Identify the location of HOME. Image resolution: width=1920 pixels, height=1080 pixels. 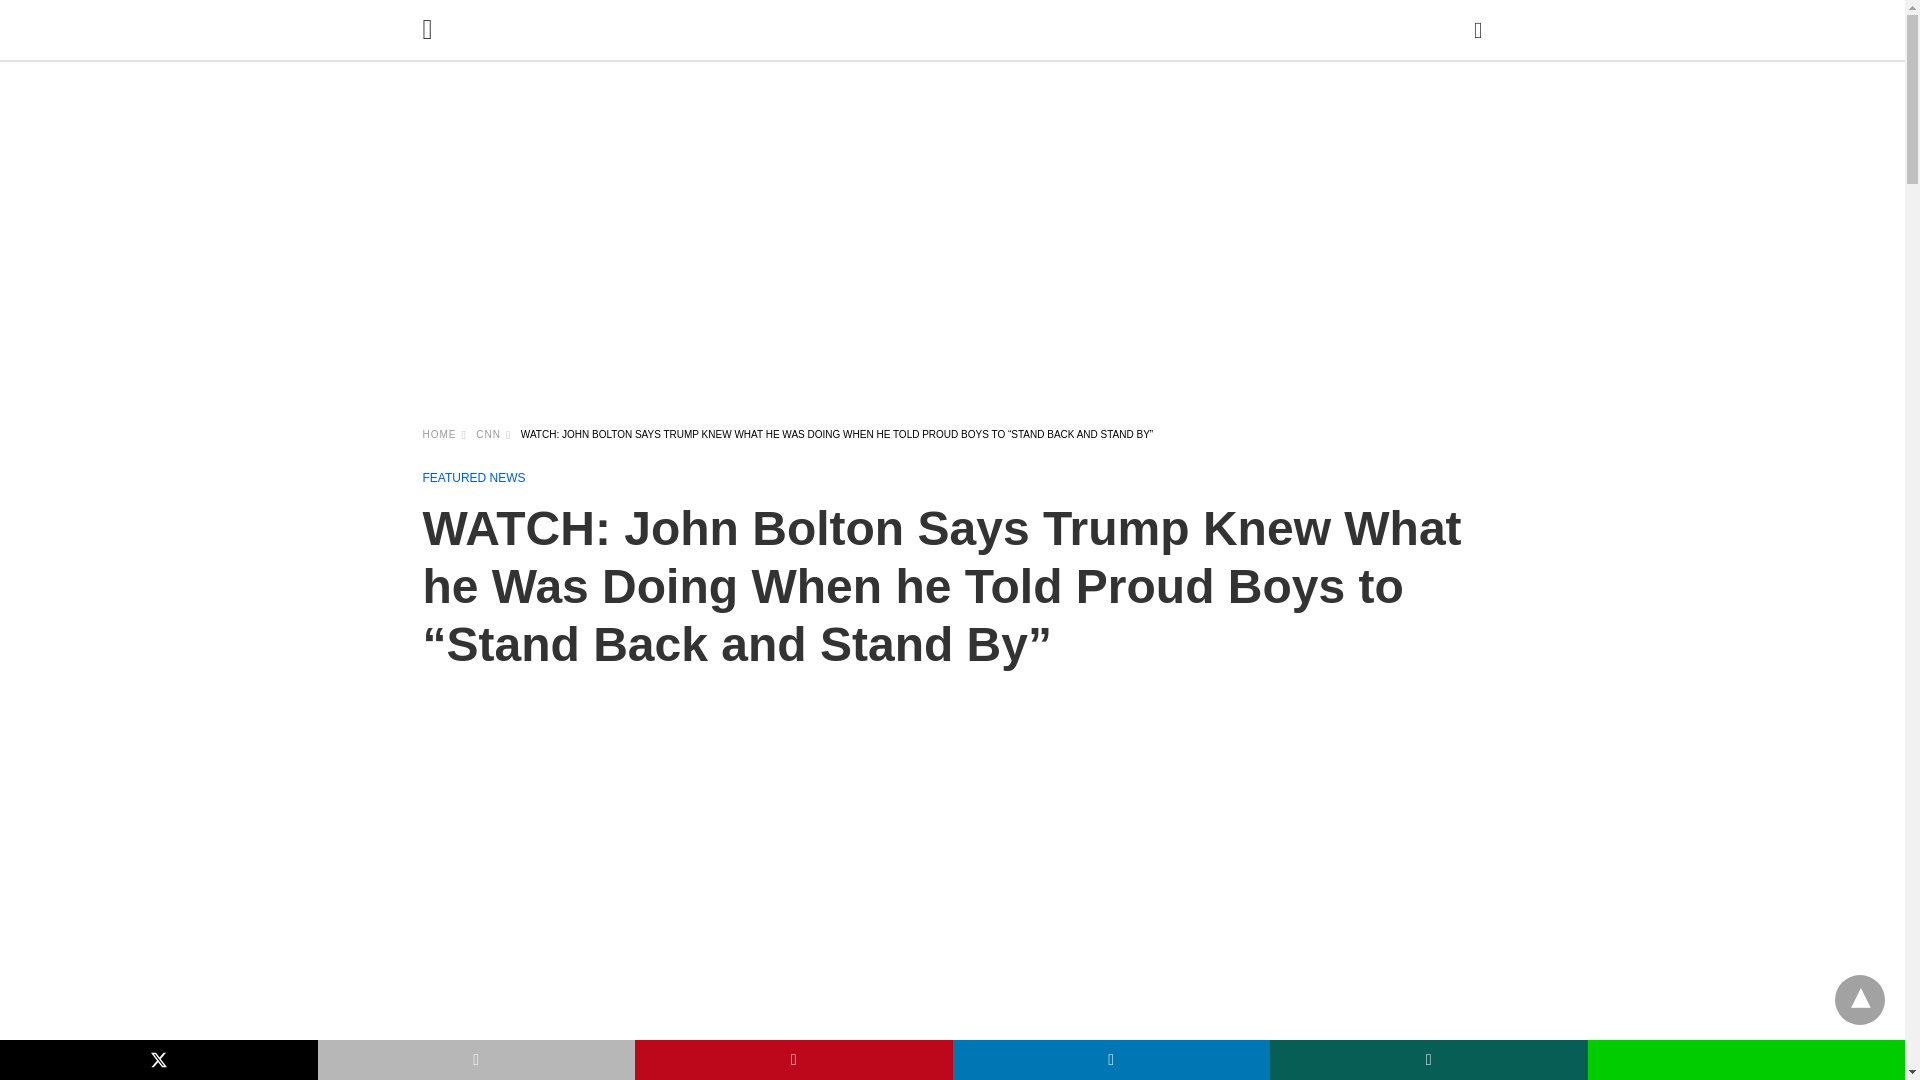
(444, 434).